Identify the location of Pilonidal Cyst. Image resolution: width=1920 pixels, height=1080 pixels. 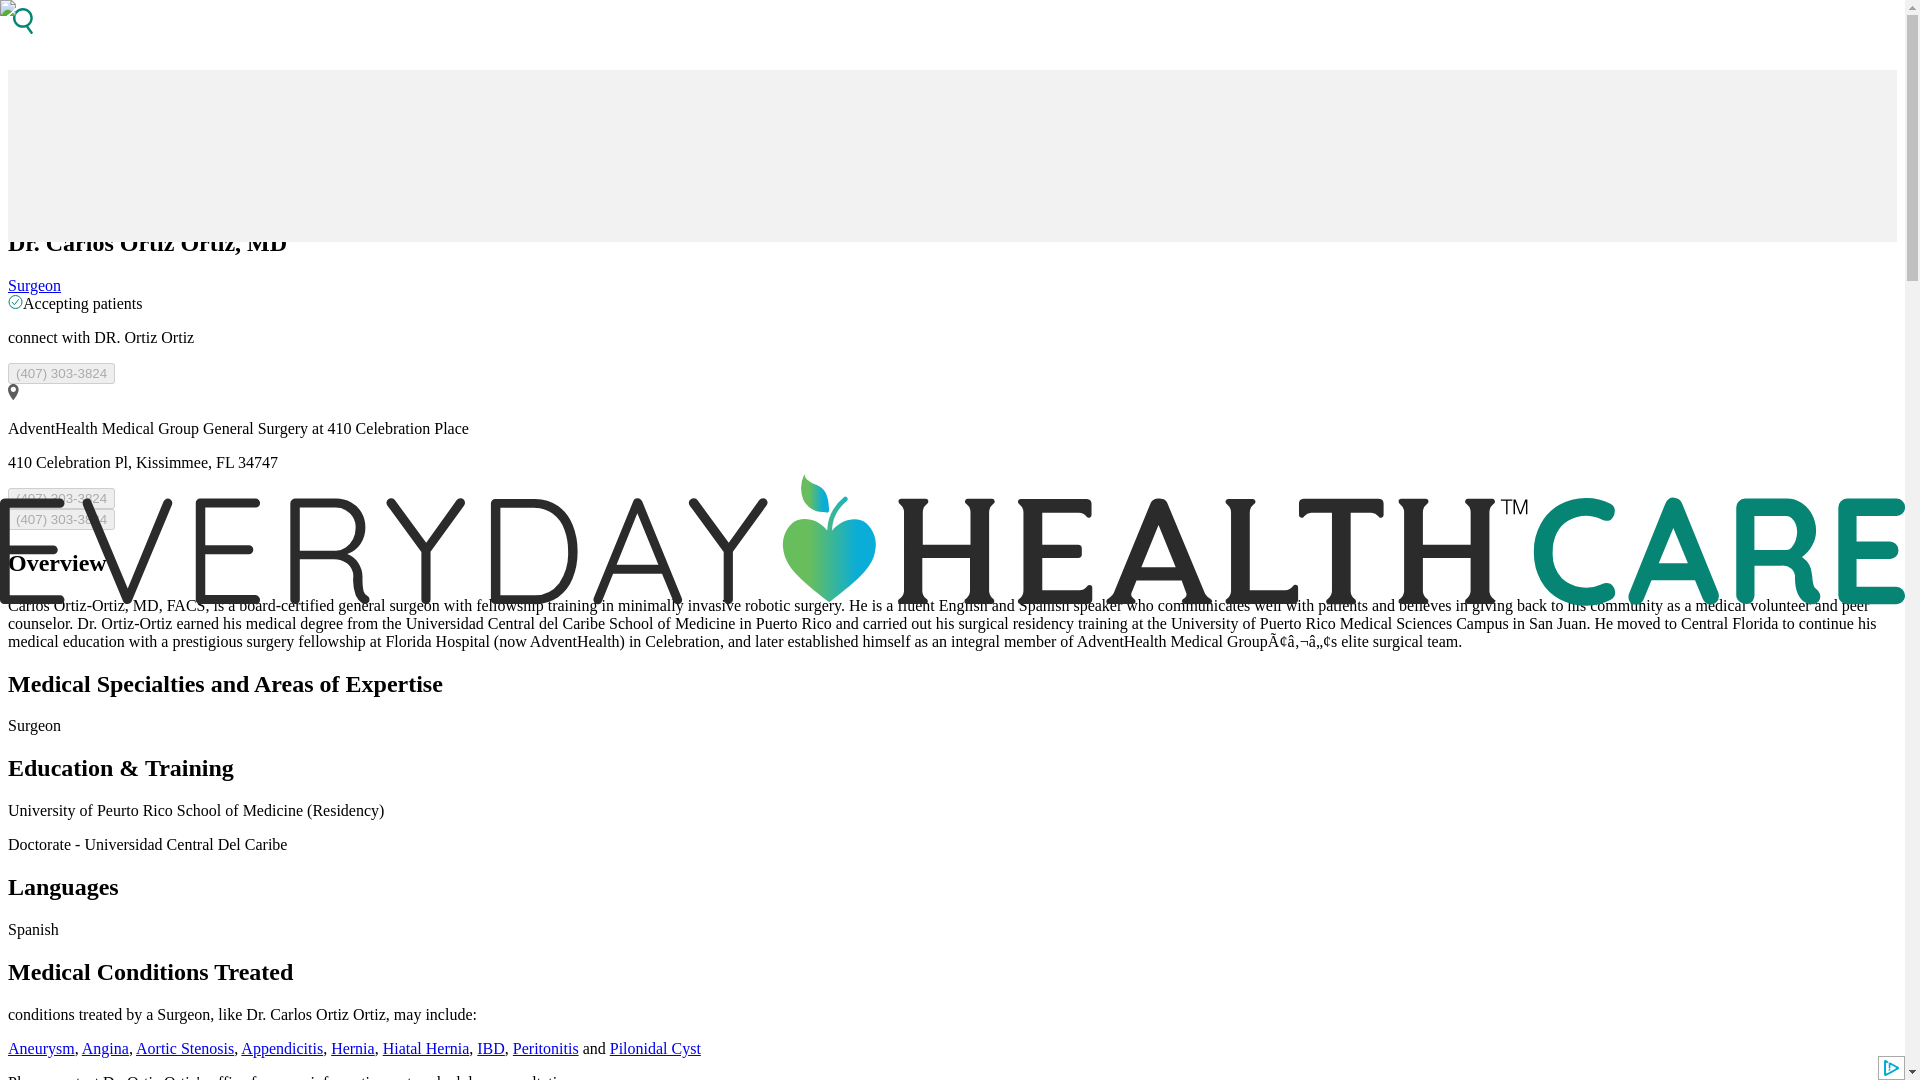
(655, 1048).